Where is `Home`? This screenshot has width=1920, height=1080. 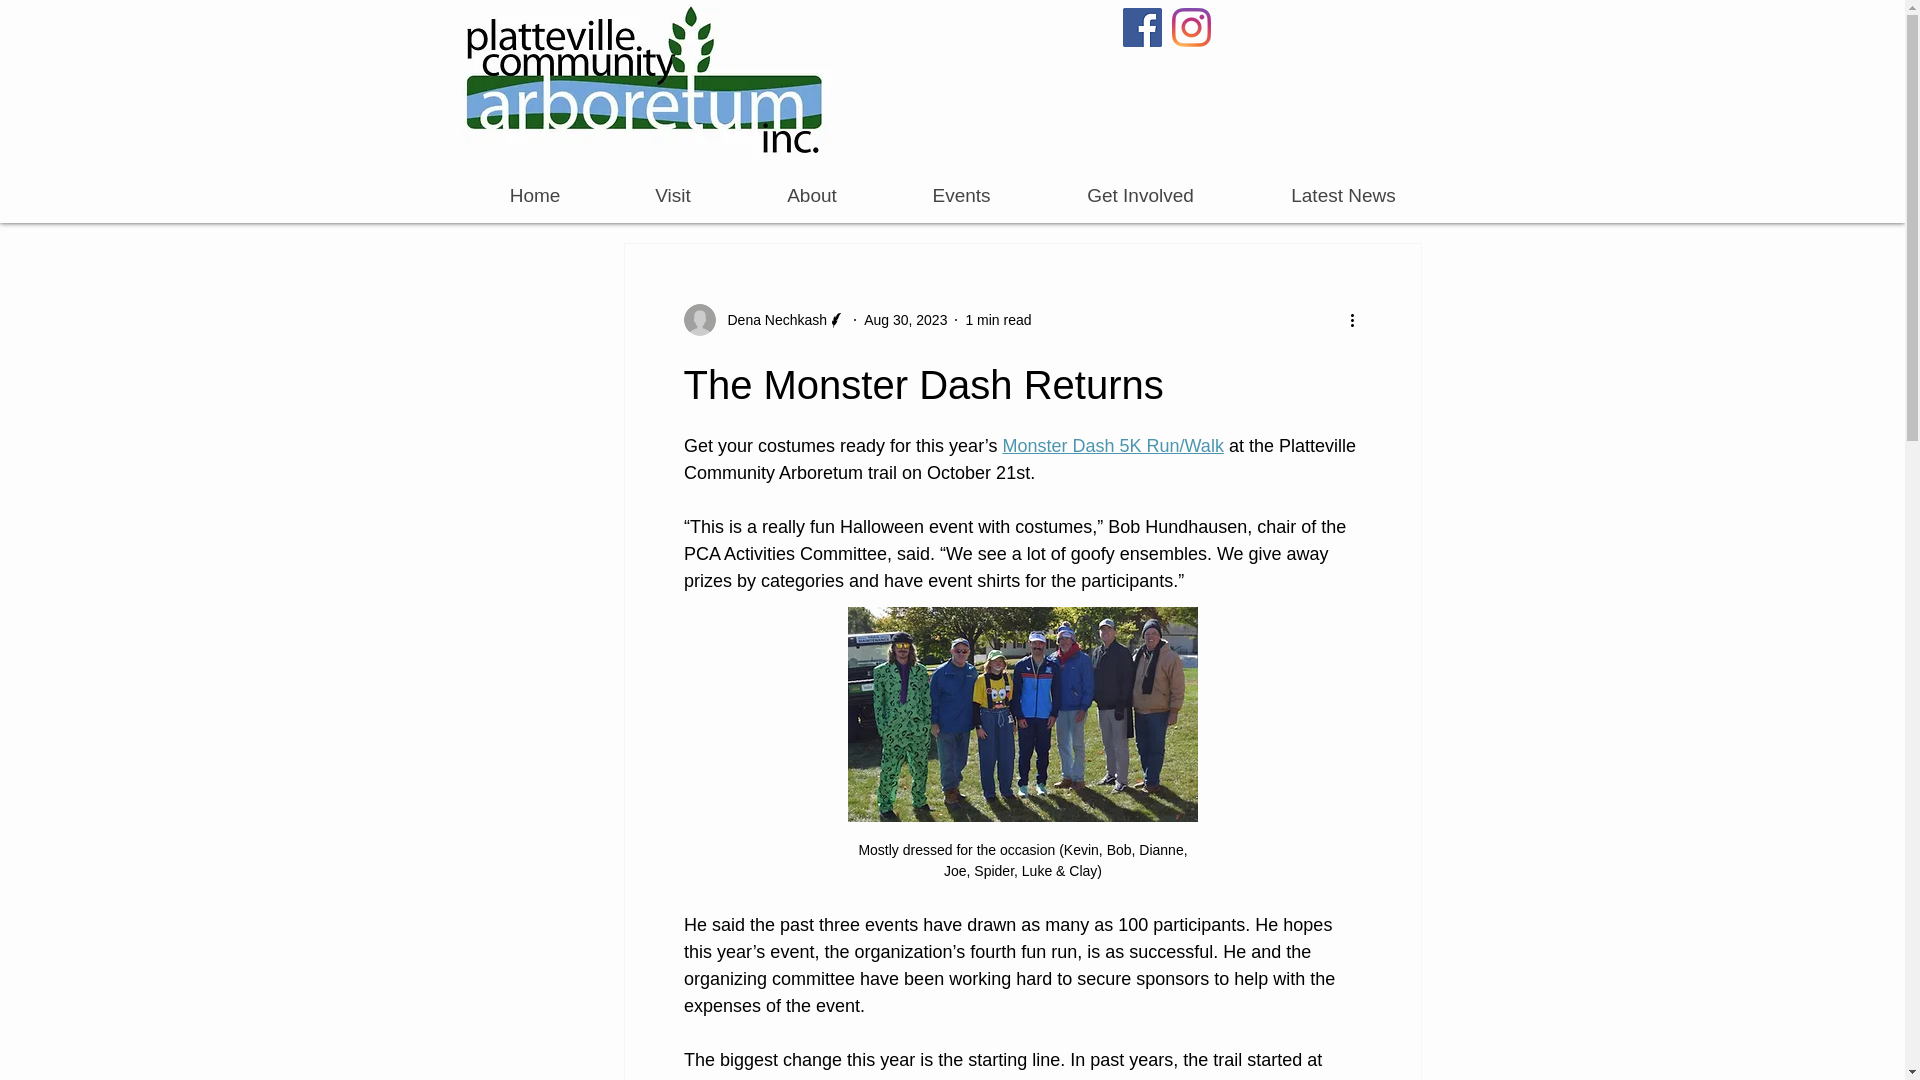
Home is located at coordinates (534, 195).